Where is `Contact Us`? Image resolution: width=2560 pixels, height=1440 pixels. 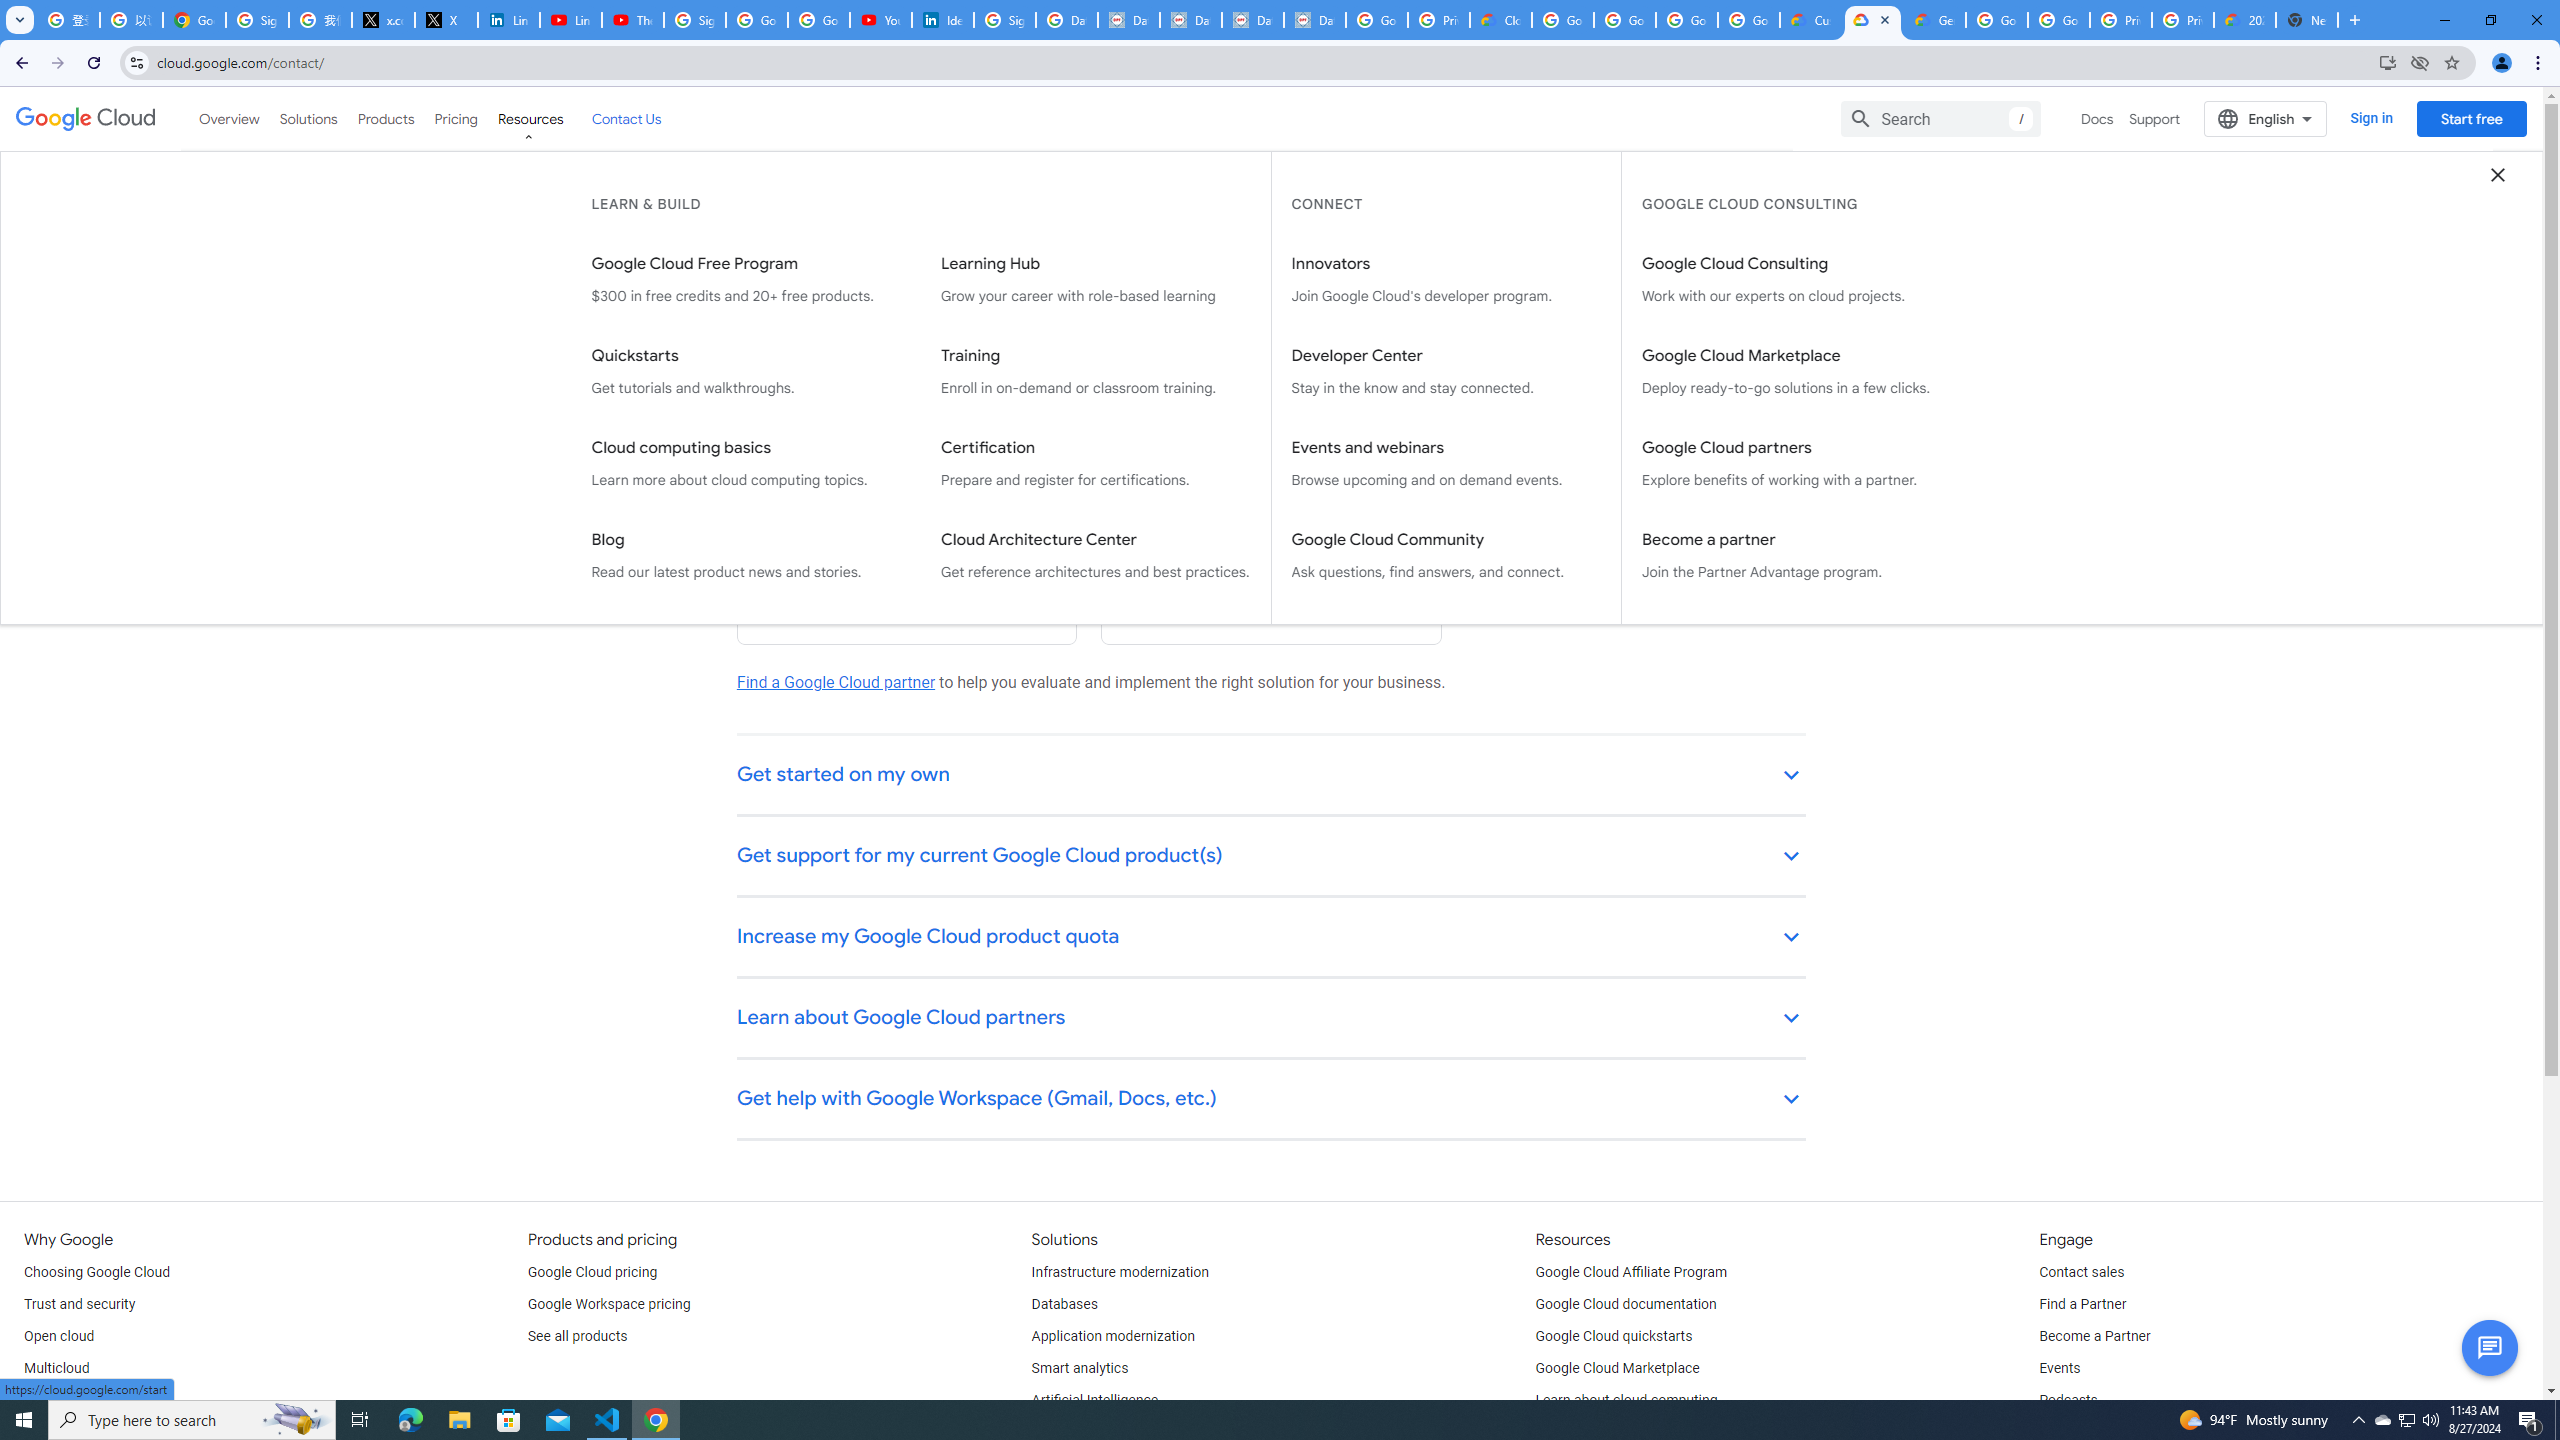
Contact Us is located at coordinates (626, 118).